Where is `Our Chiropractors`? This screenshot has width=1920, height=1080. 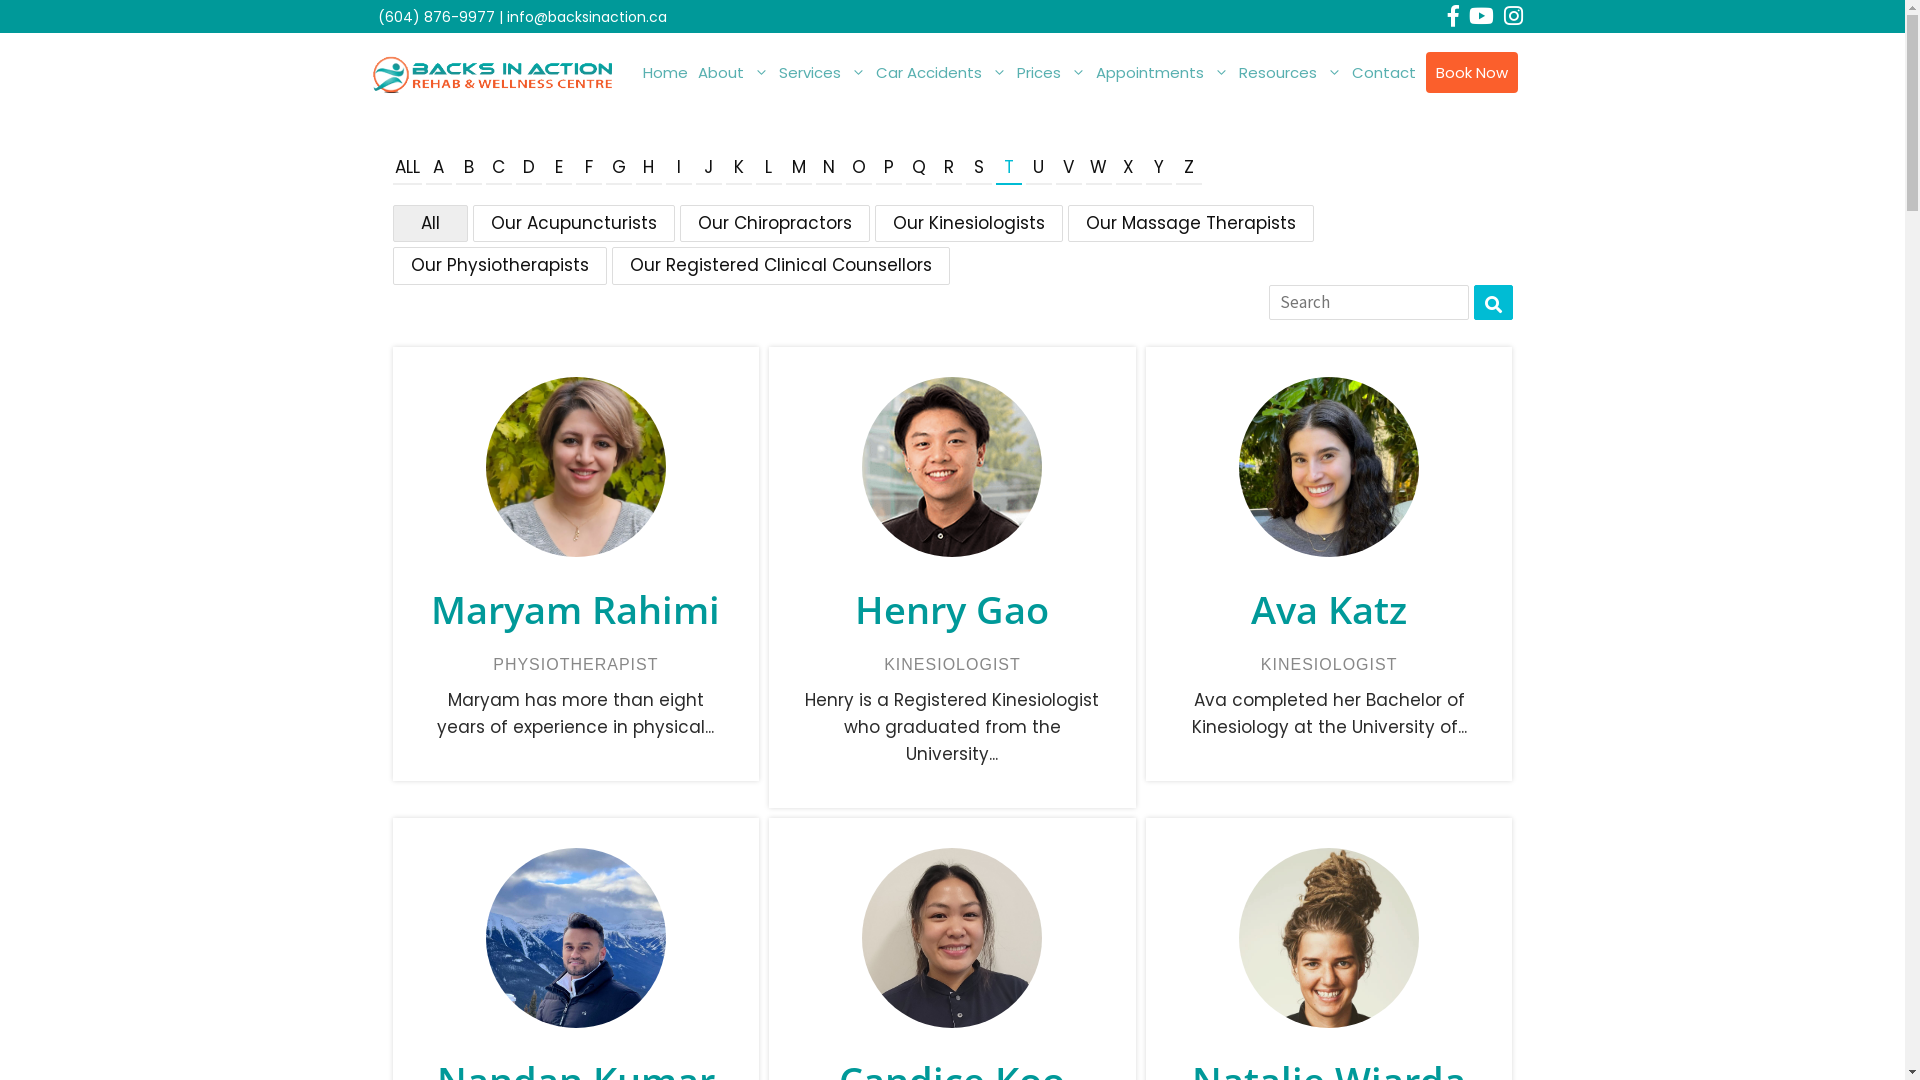
Our Chiropractors is located at coordinates (775, 222).